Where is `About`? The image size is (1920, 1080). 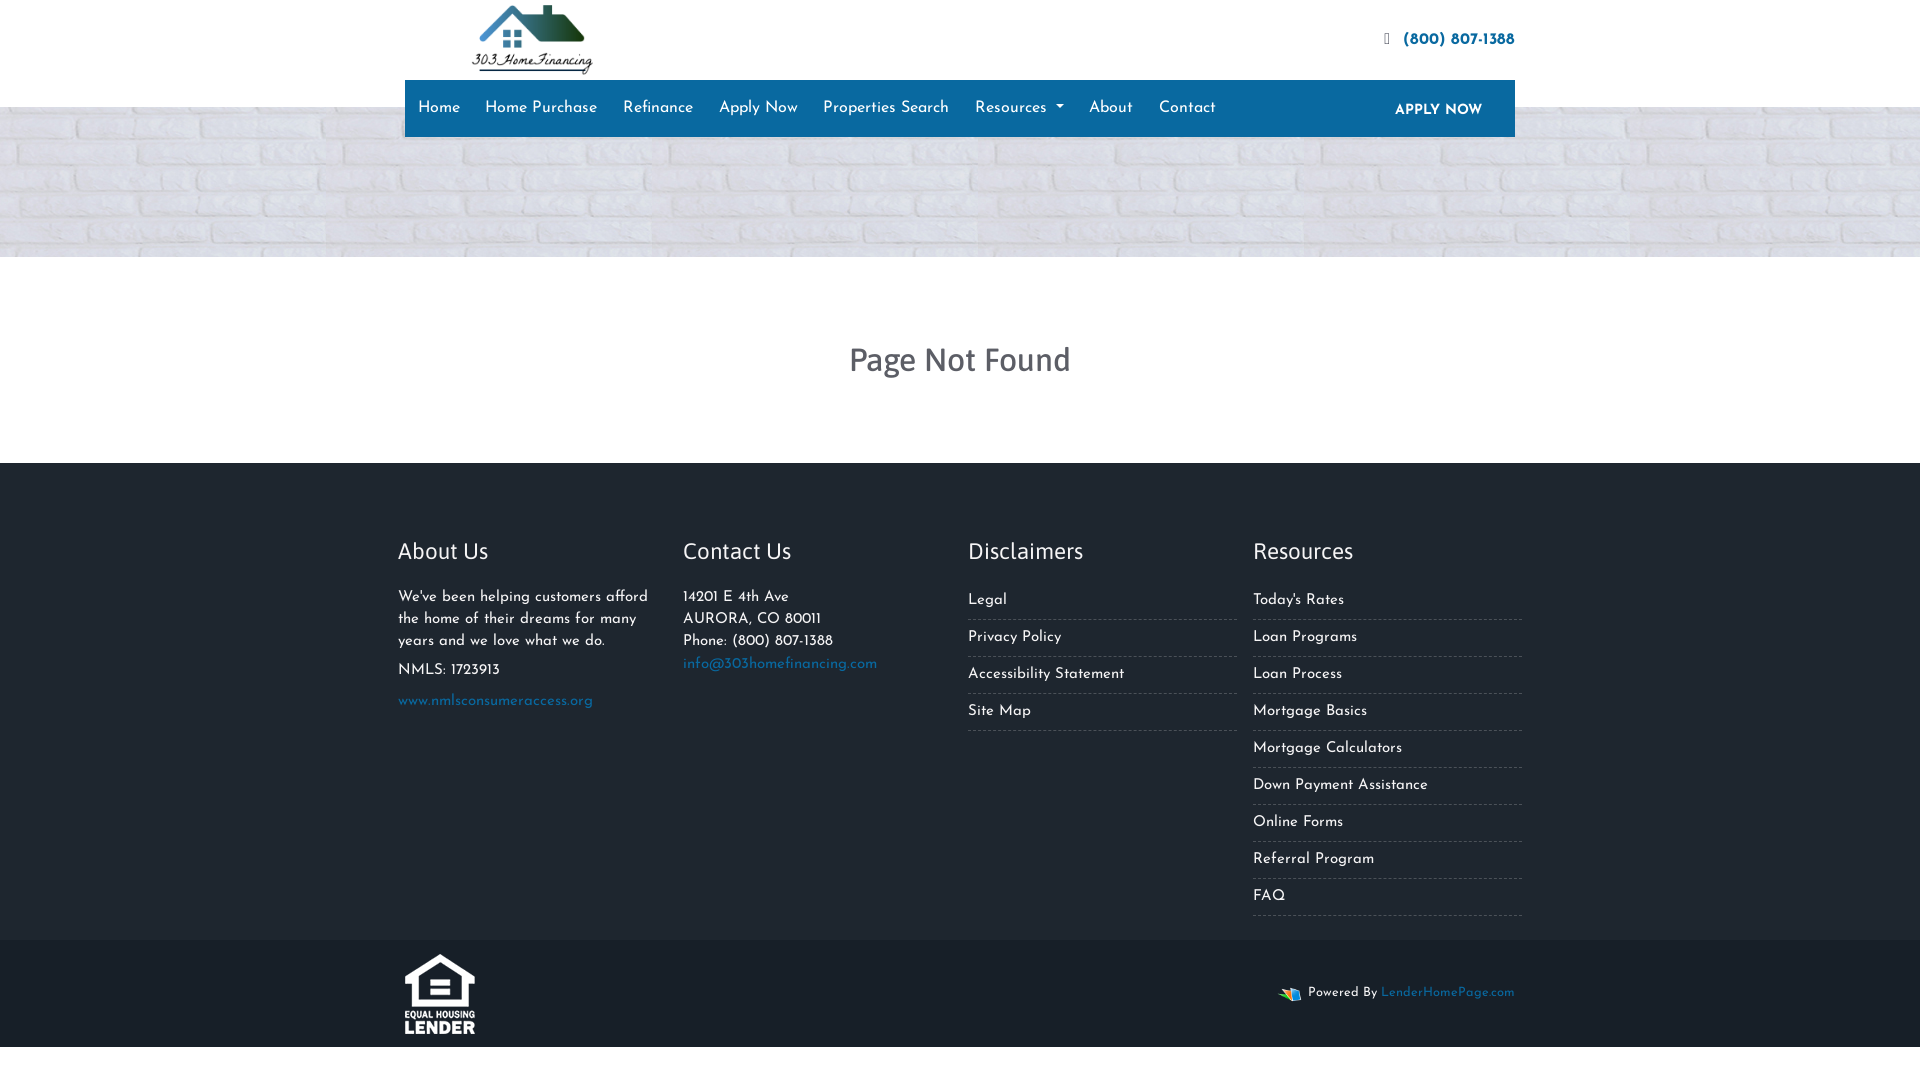 About is located at coordinates (1111, 108).